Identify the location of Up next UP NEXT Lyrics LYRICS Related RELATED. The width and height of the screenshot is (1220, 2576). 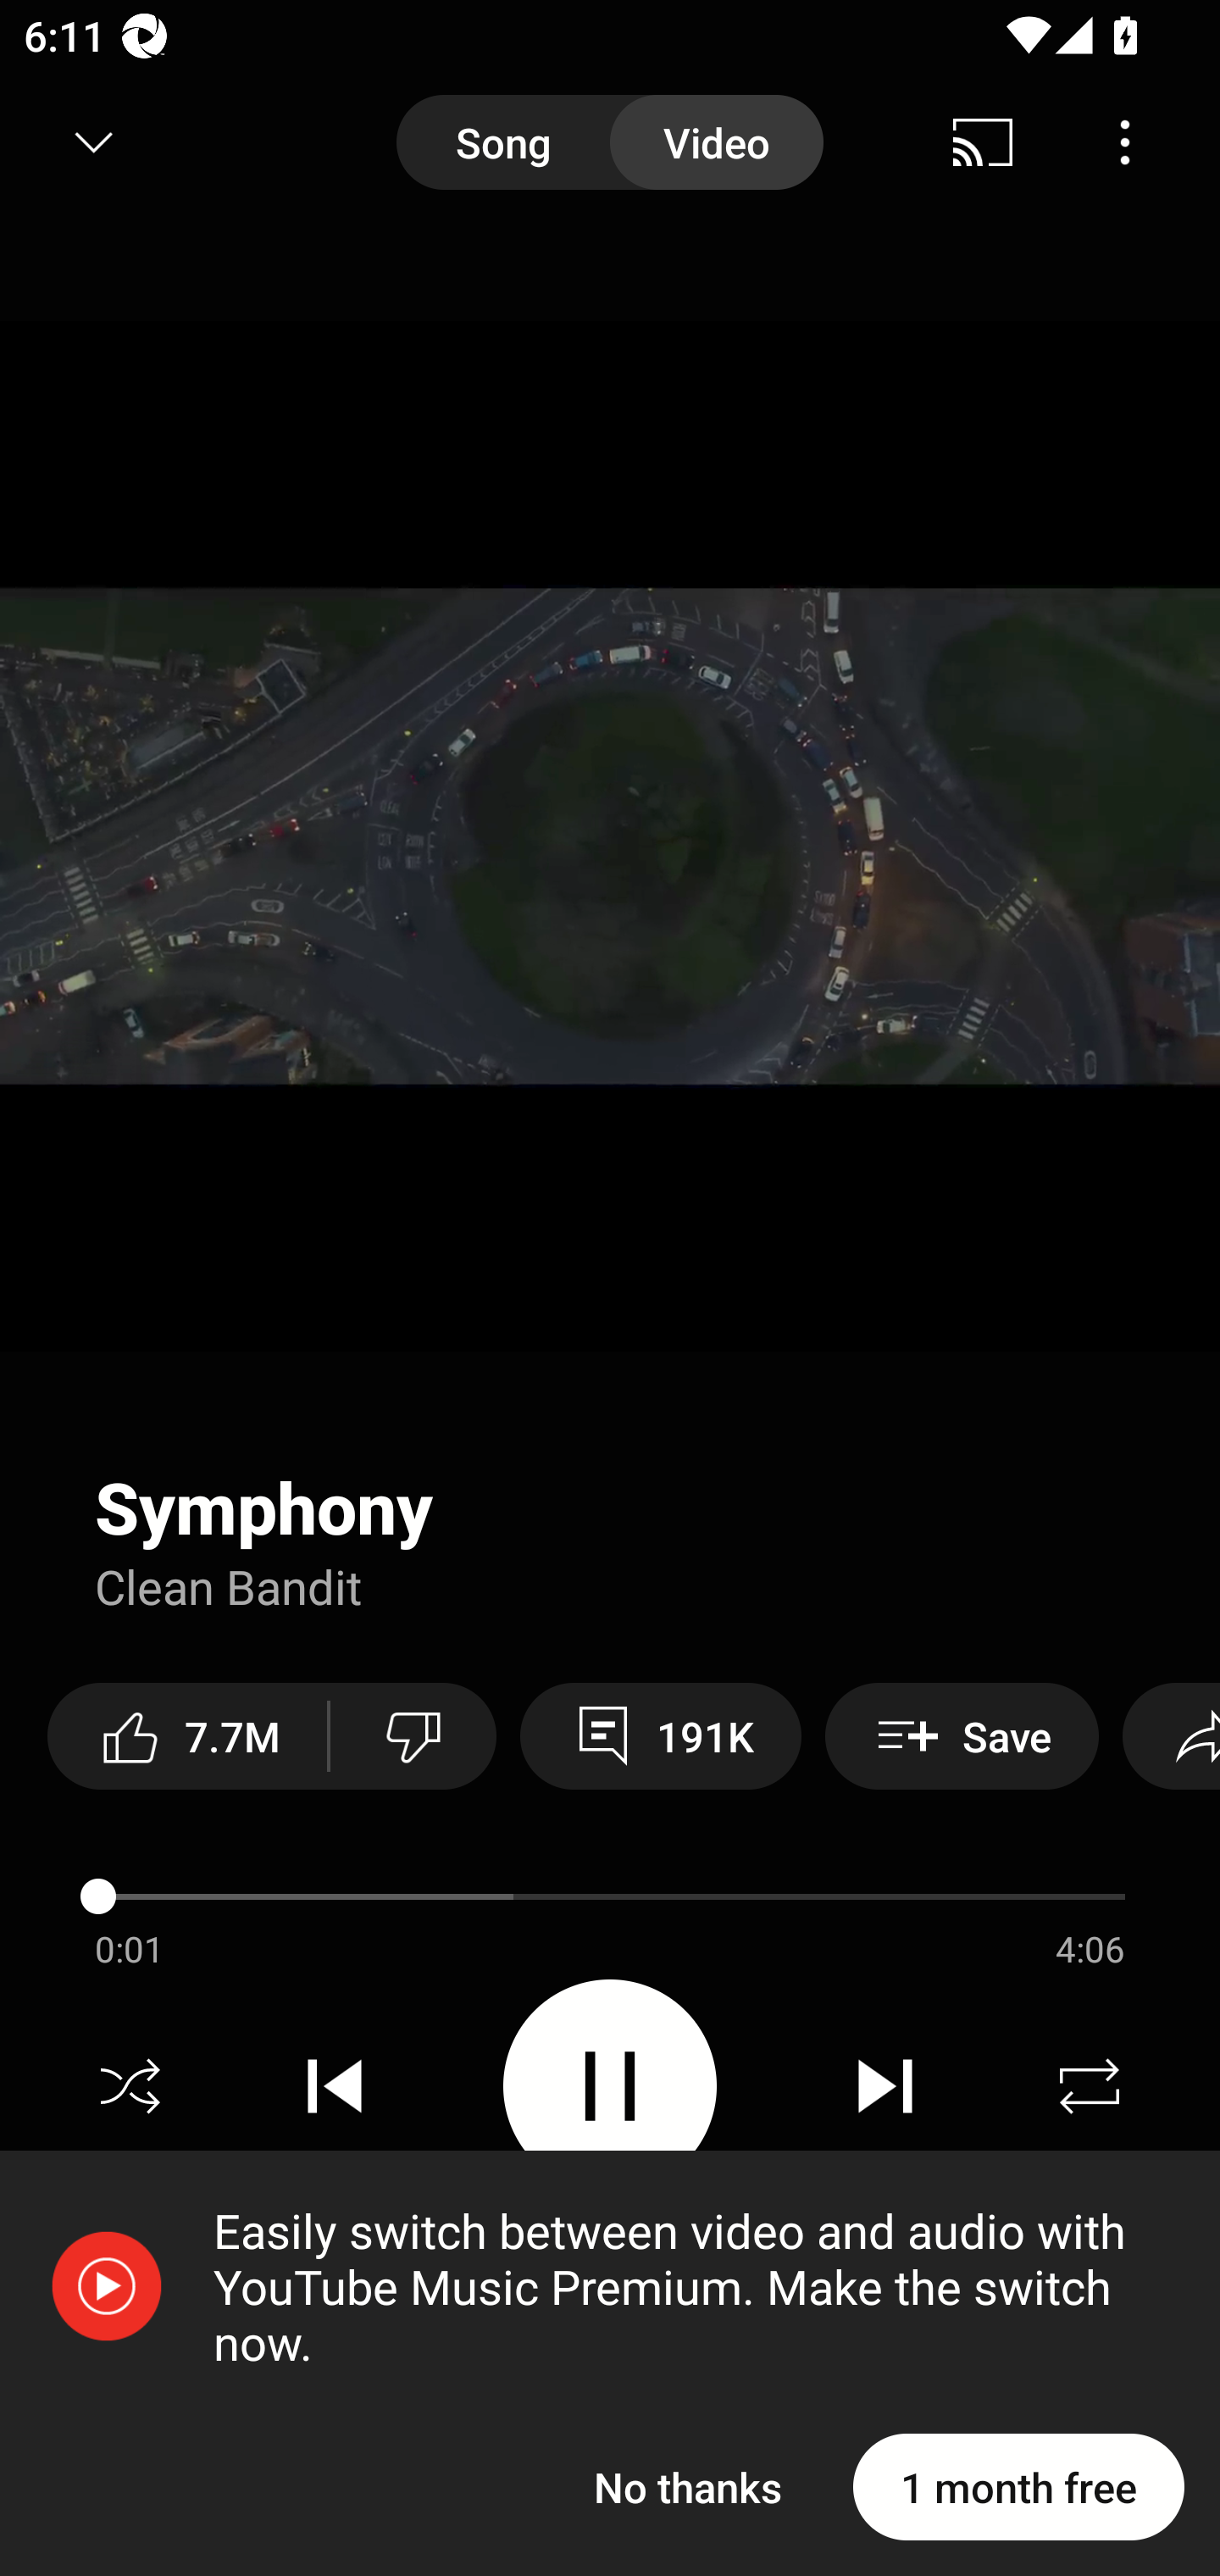
(610, 2451).